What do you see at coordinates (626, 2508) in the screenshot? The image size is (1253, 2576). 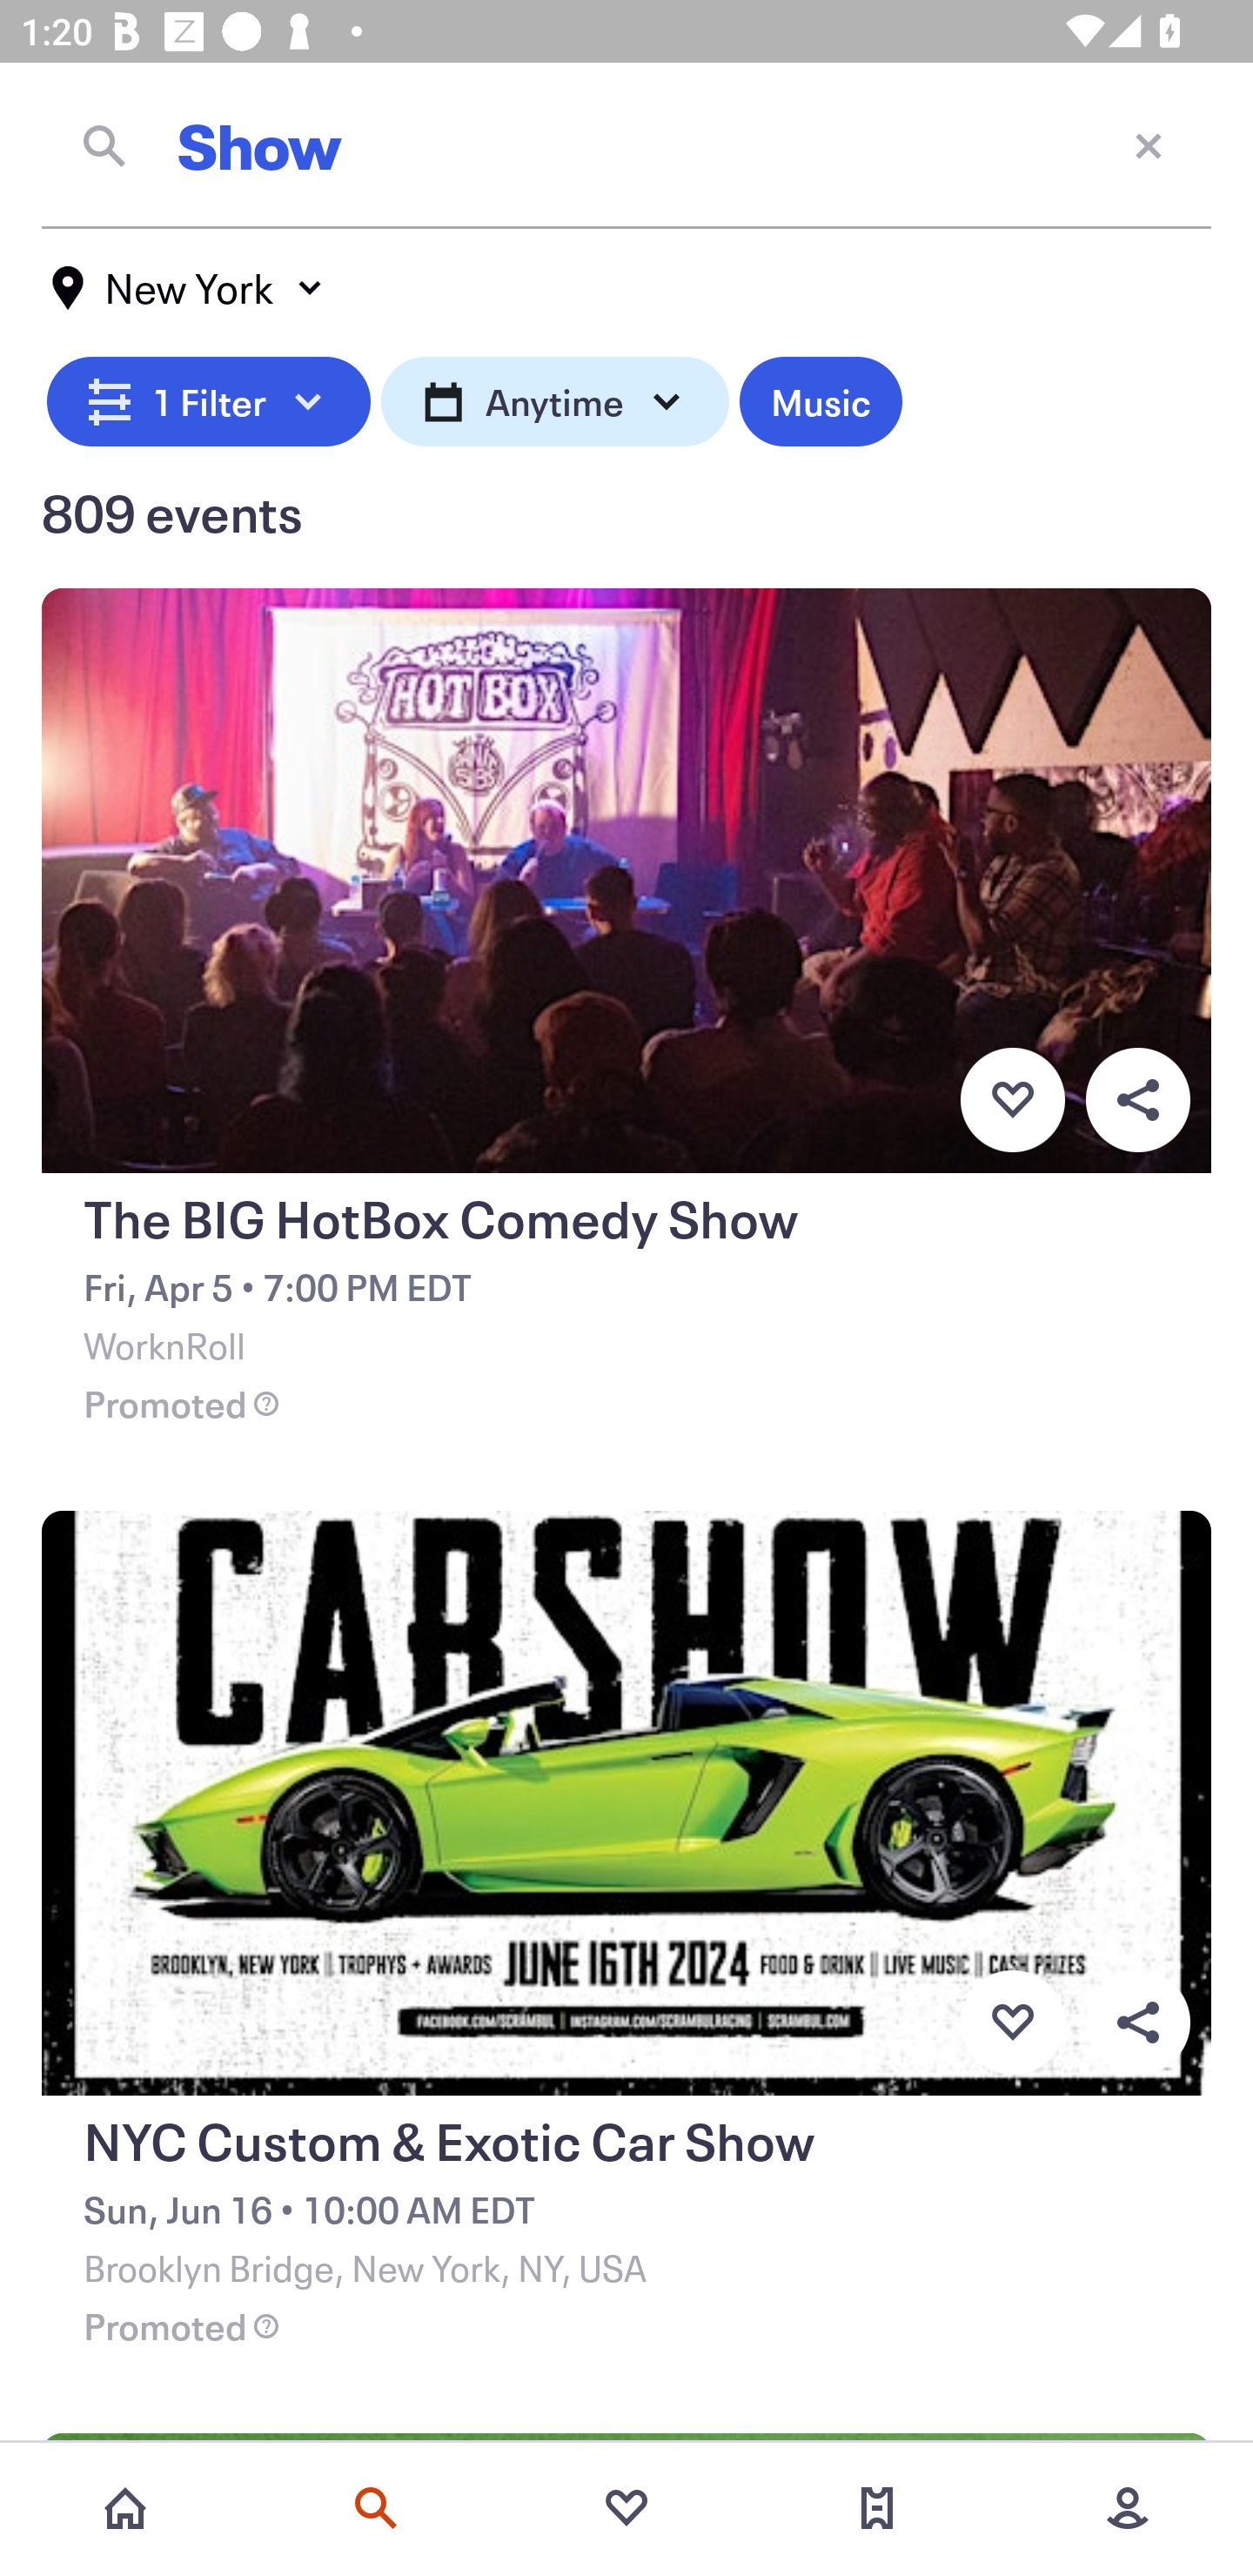 I see `Favorites` at bounding box center [626, 2508].